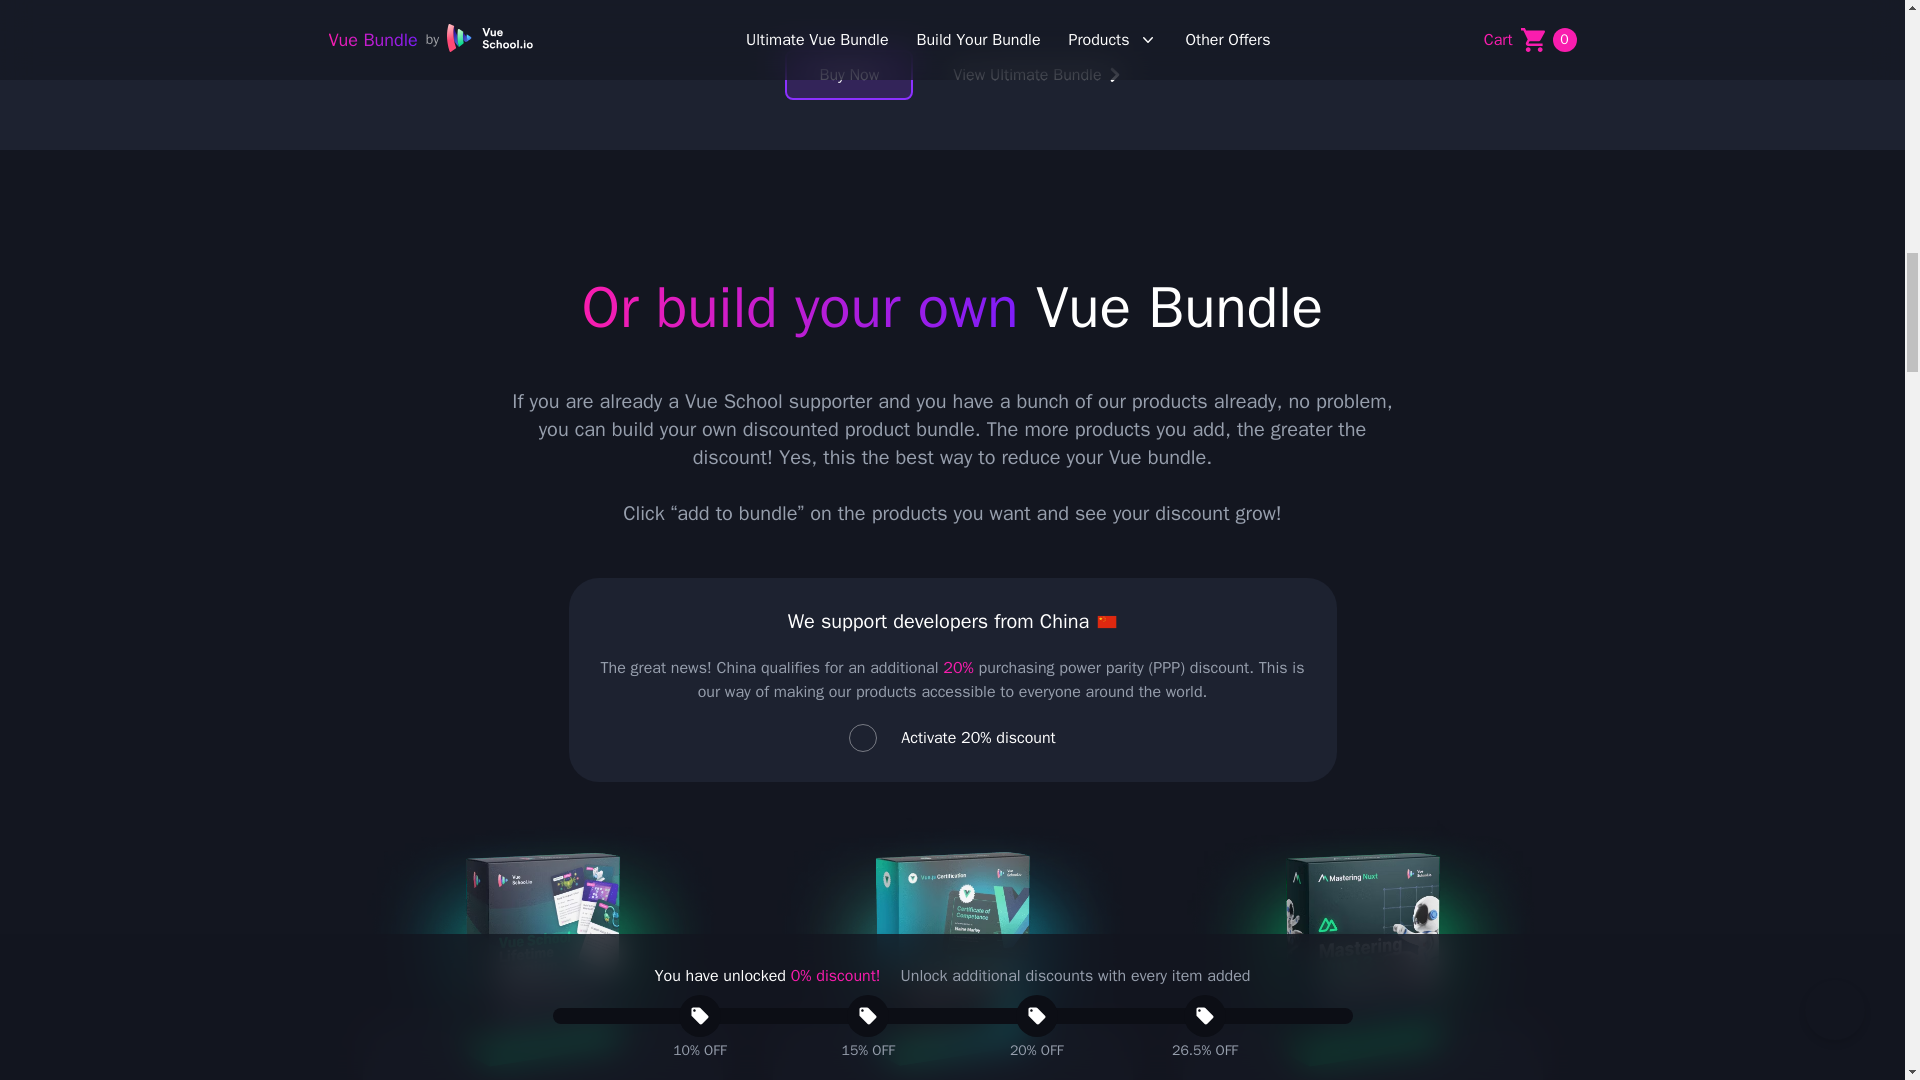 The height and width of the screenshot is (1080, 1920). What do you see at coordinates (862, 737) in the screenshot?
I see `on` at bounding box center [862, 737].